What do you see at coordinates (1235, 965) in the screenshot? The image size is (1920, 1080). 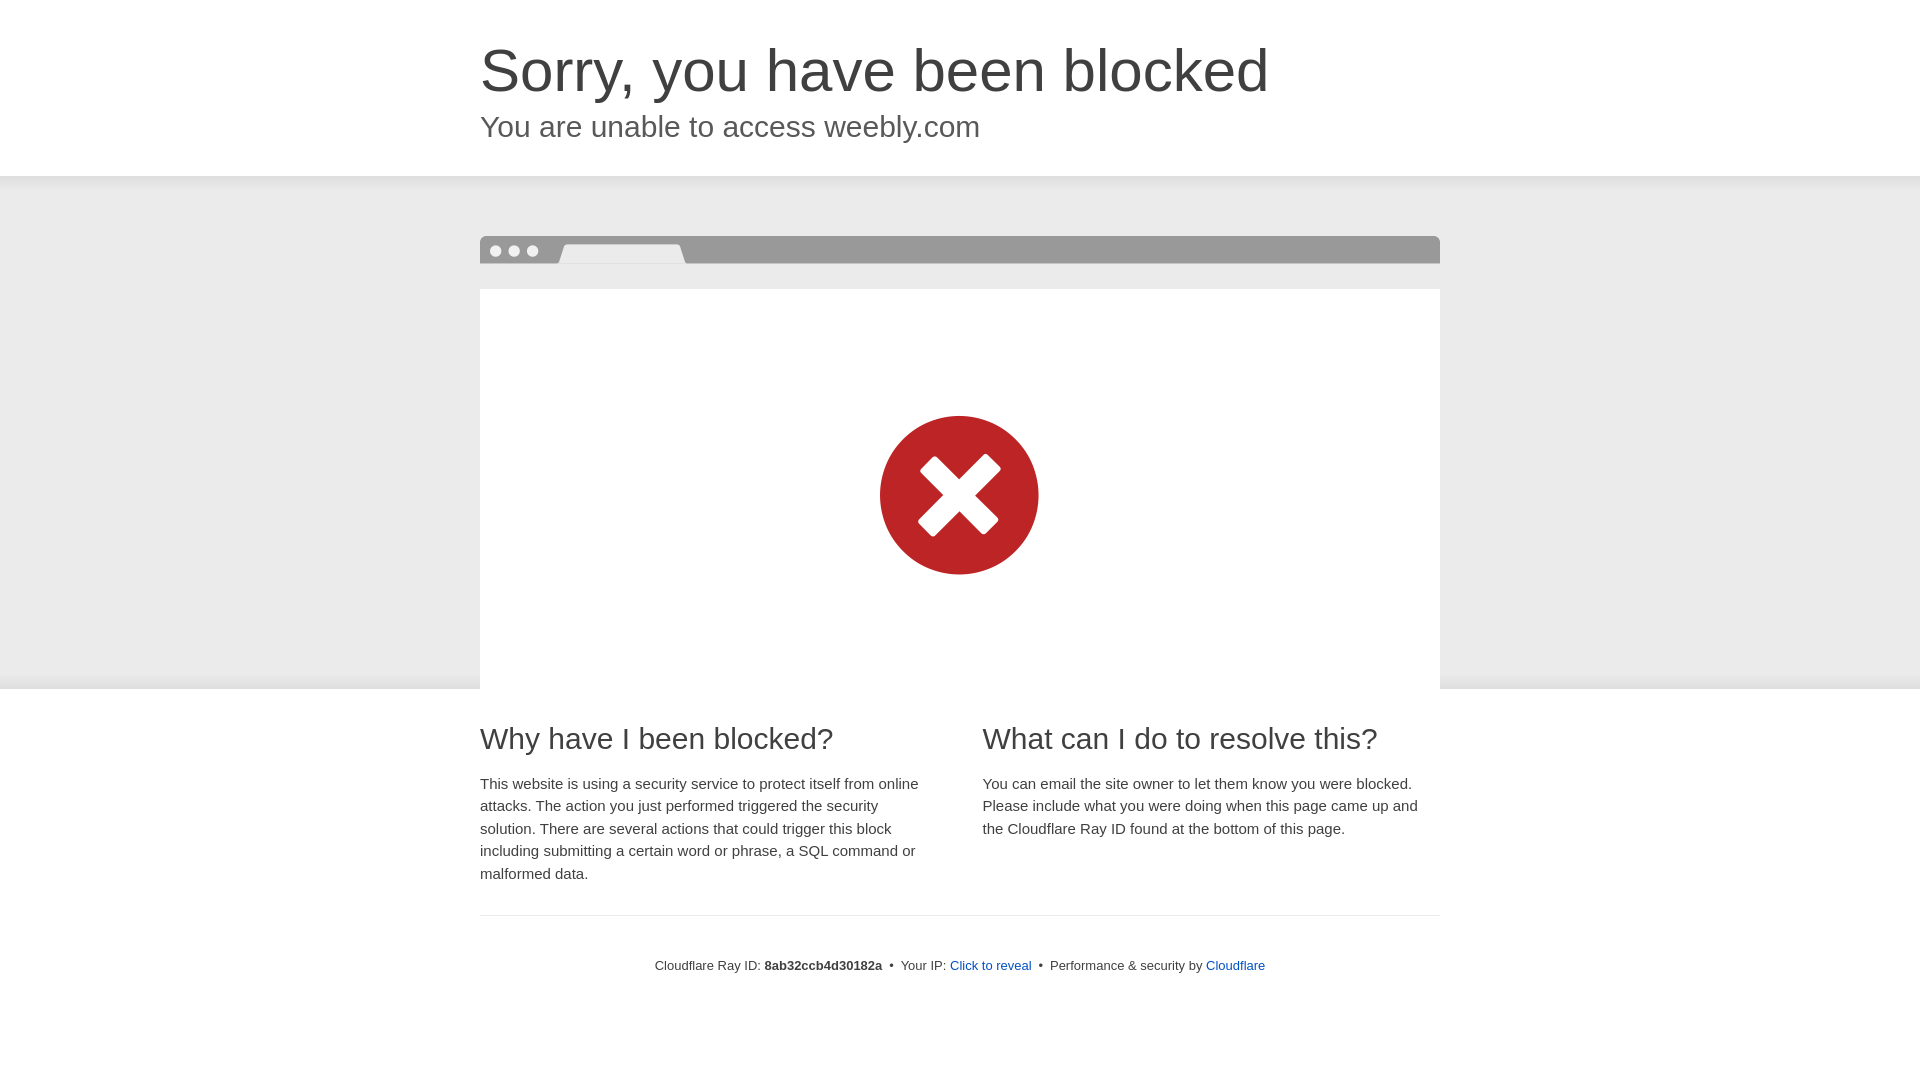 I see `Cloudflare` at bounding box center [1235, 965].